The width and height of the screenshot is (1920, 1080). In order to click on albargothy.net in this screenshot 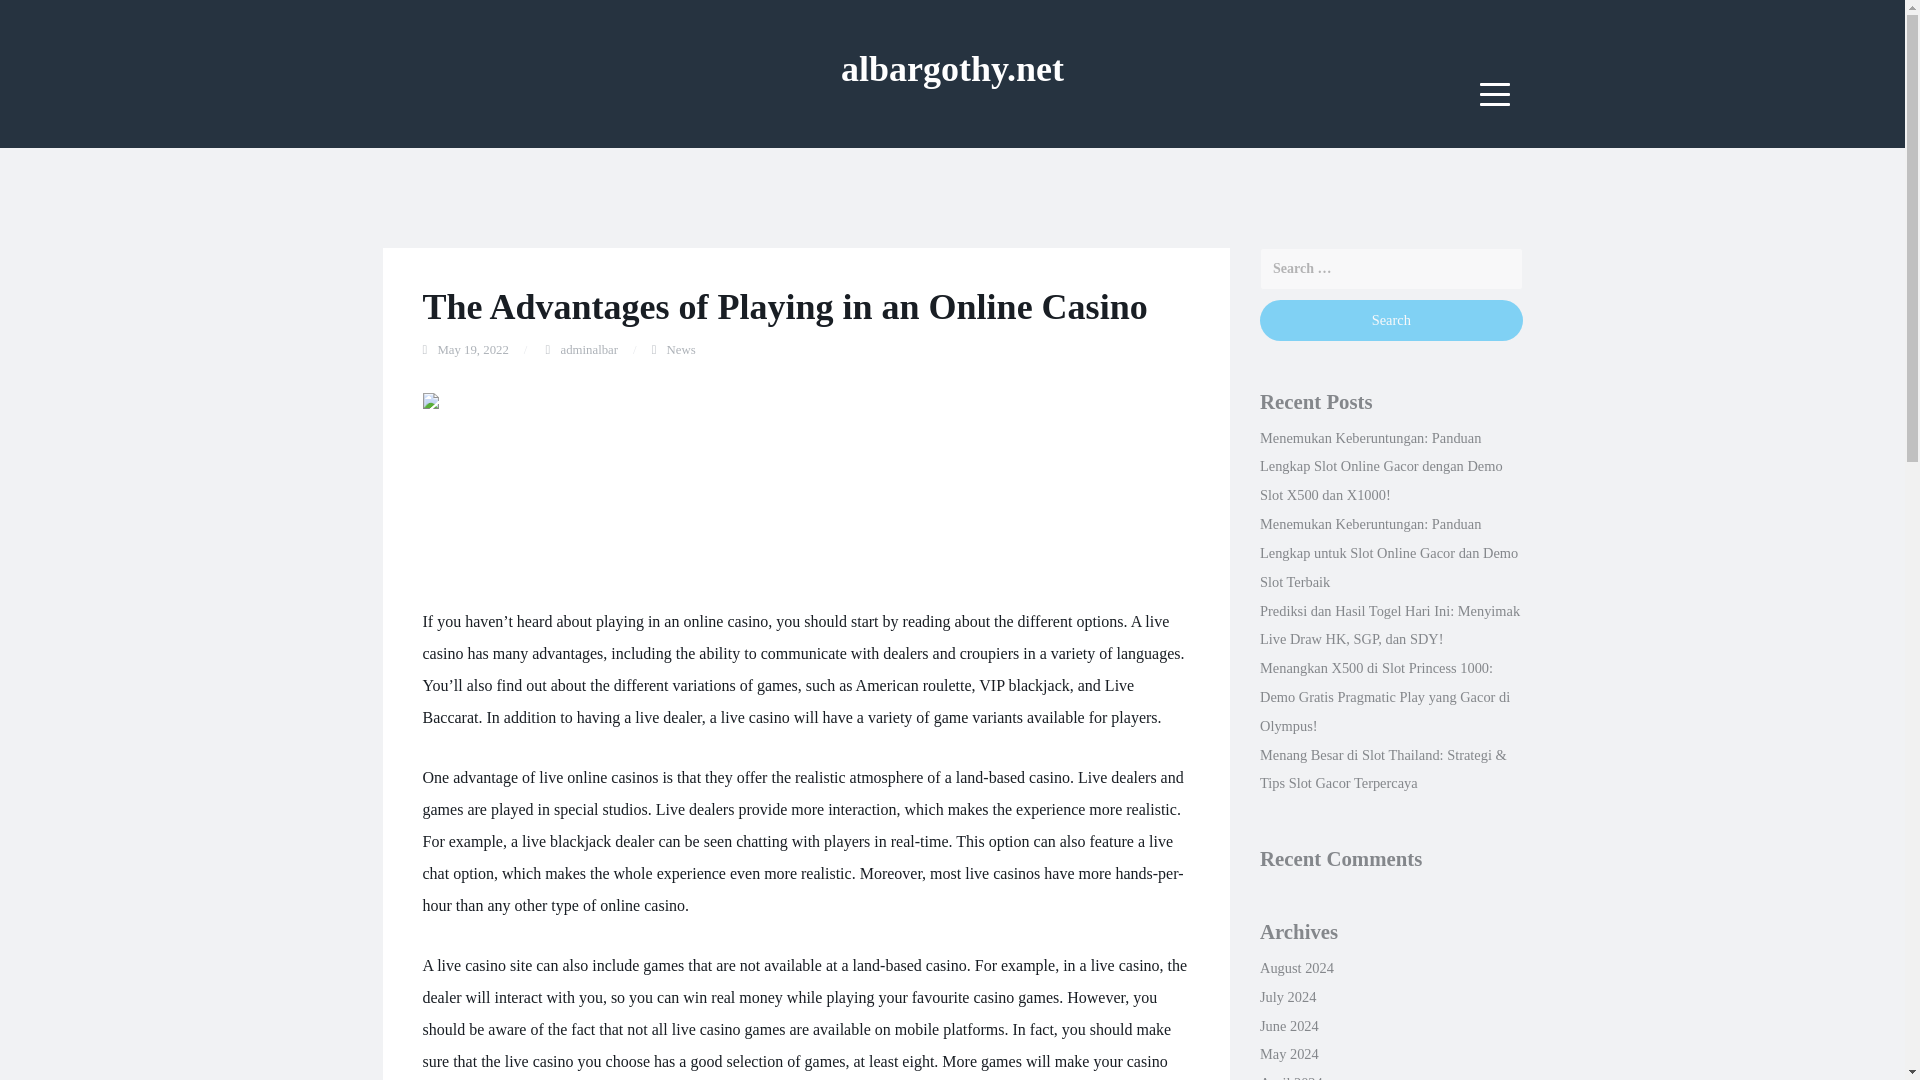, I will do `click(952, 68)`.